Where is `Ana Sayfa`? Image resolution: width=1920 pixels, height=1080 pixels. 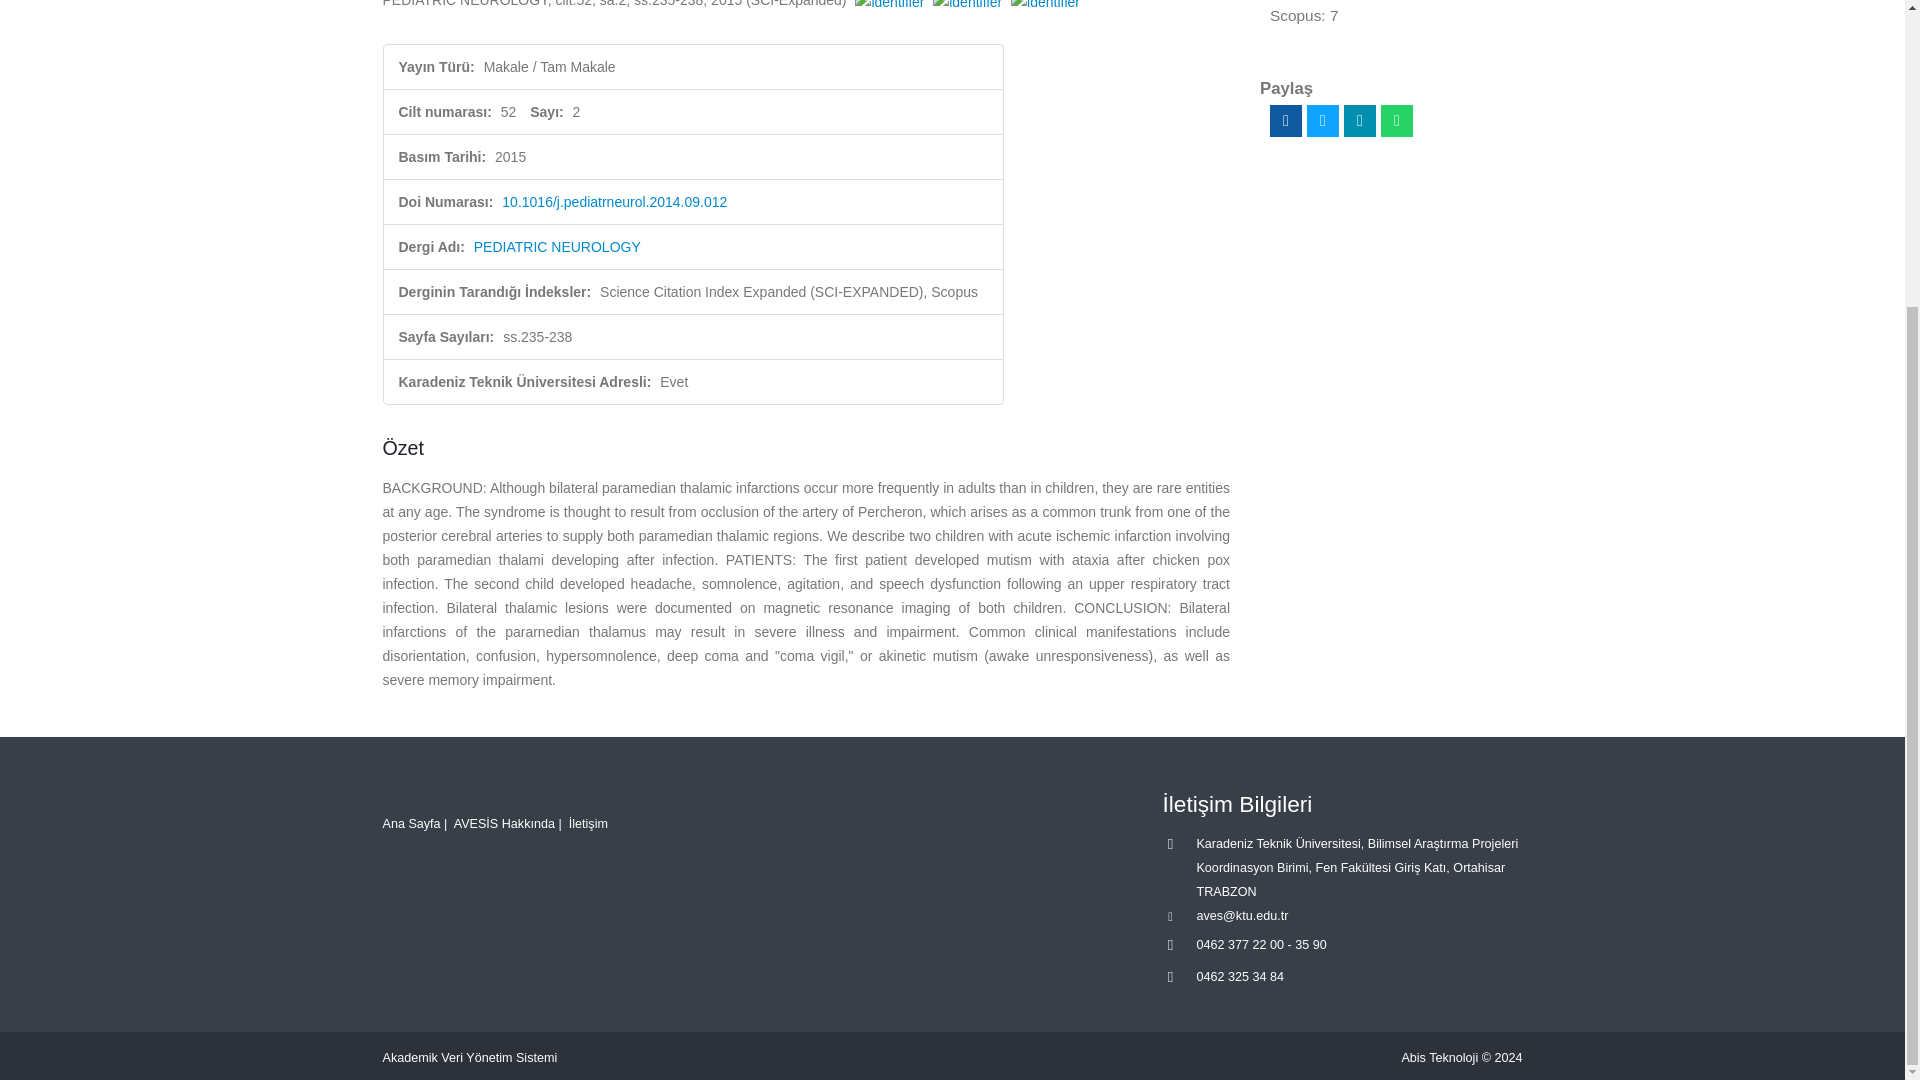
Ana Sayfa is located at coordinates (410, 823).